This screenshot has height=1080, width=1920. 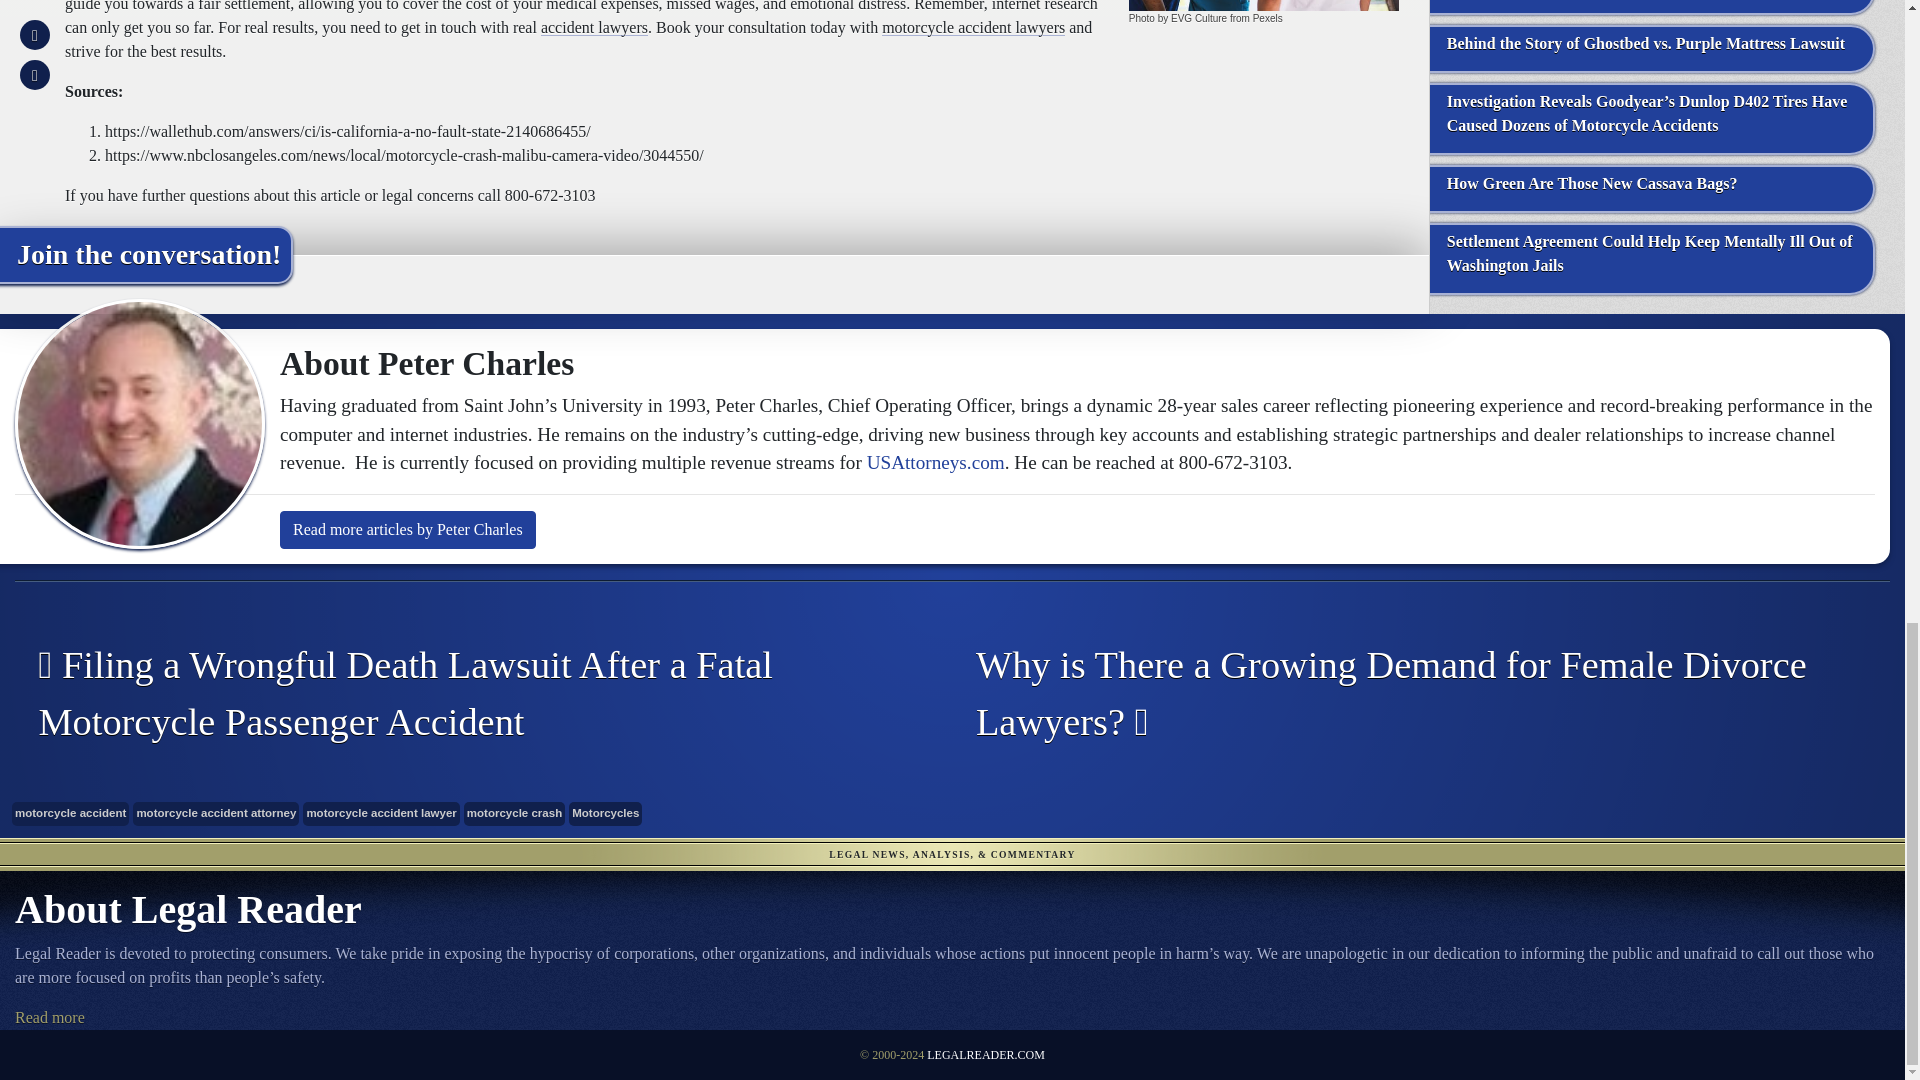 What do you see at coordinates (70, 814) in the screenshot?
I see `motorcycle accident` at bounding box center [70, 814].